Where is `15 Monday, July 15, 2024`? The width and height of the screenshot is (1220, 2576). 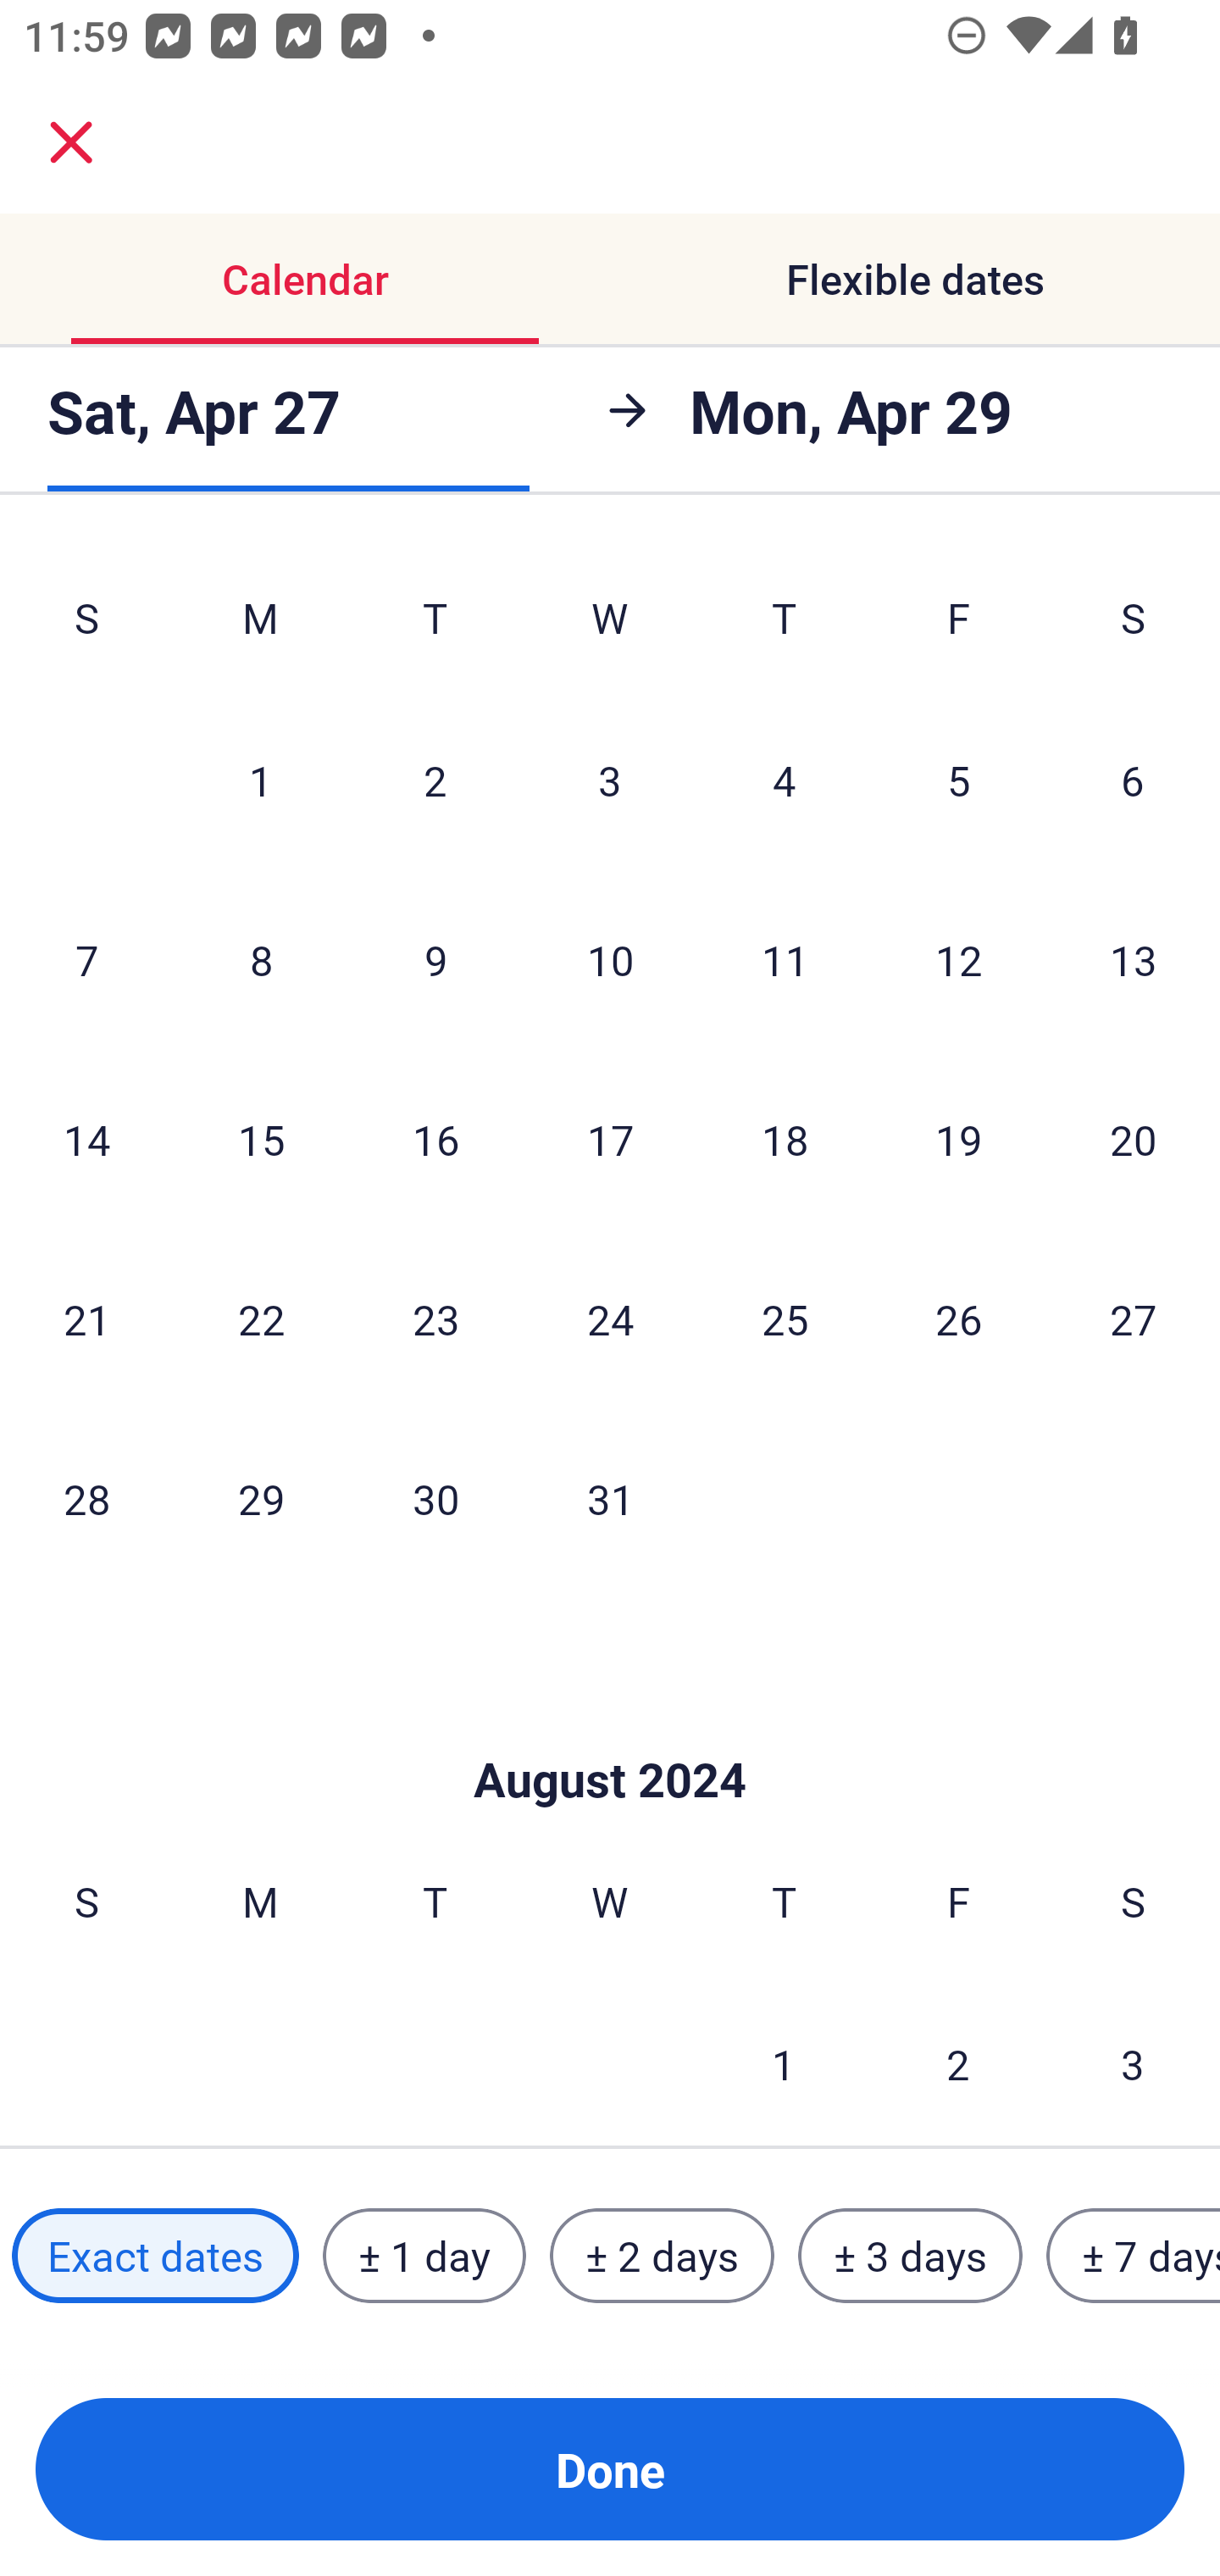 15 Monday, July 15, 2024 is located at coordinates (261, 1140).